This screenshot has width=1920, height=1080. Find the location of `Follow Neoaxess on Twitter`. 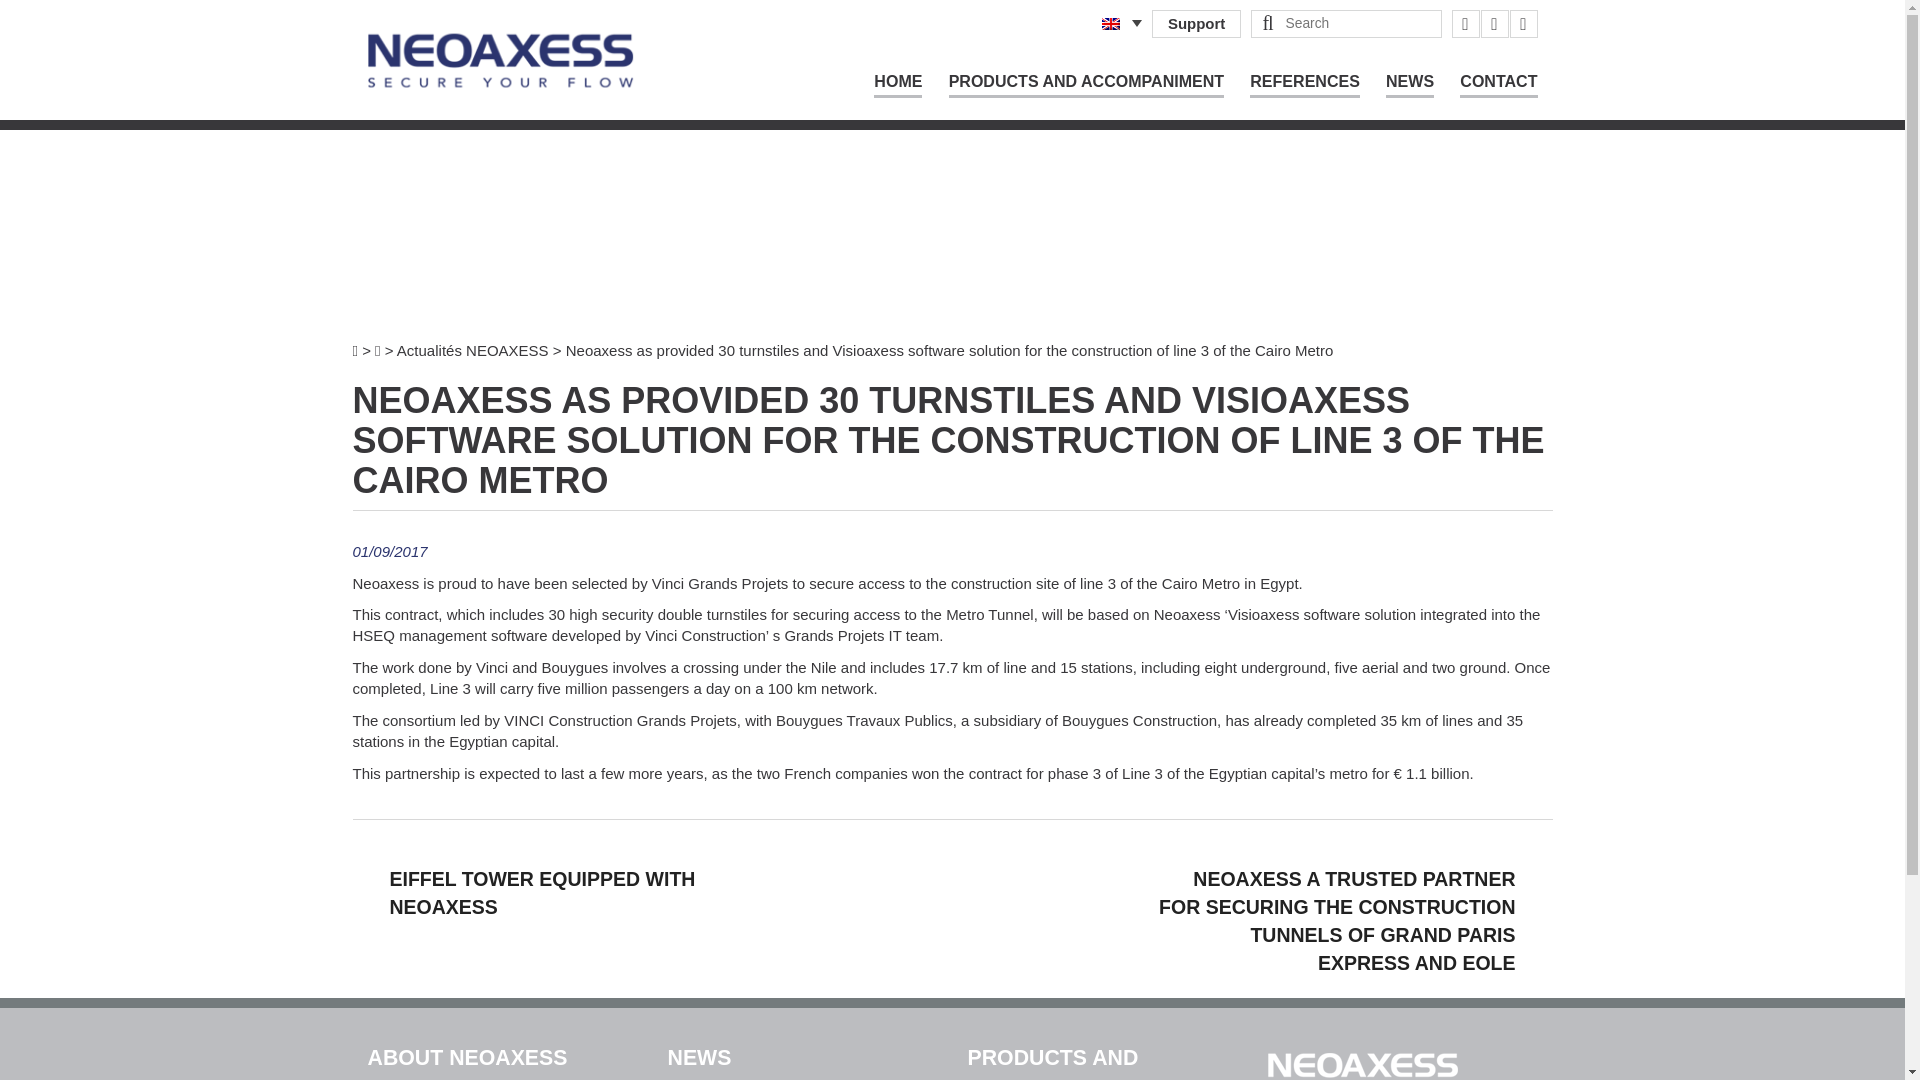

Follow Neoaxess on Twitter is located at coordinates (1494, 23).